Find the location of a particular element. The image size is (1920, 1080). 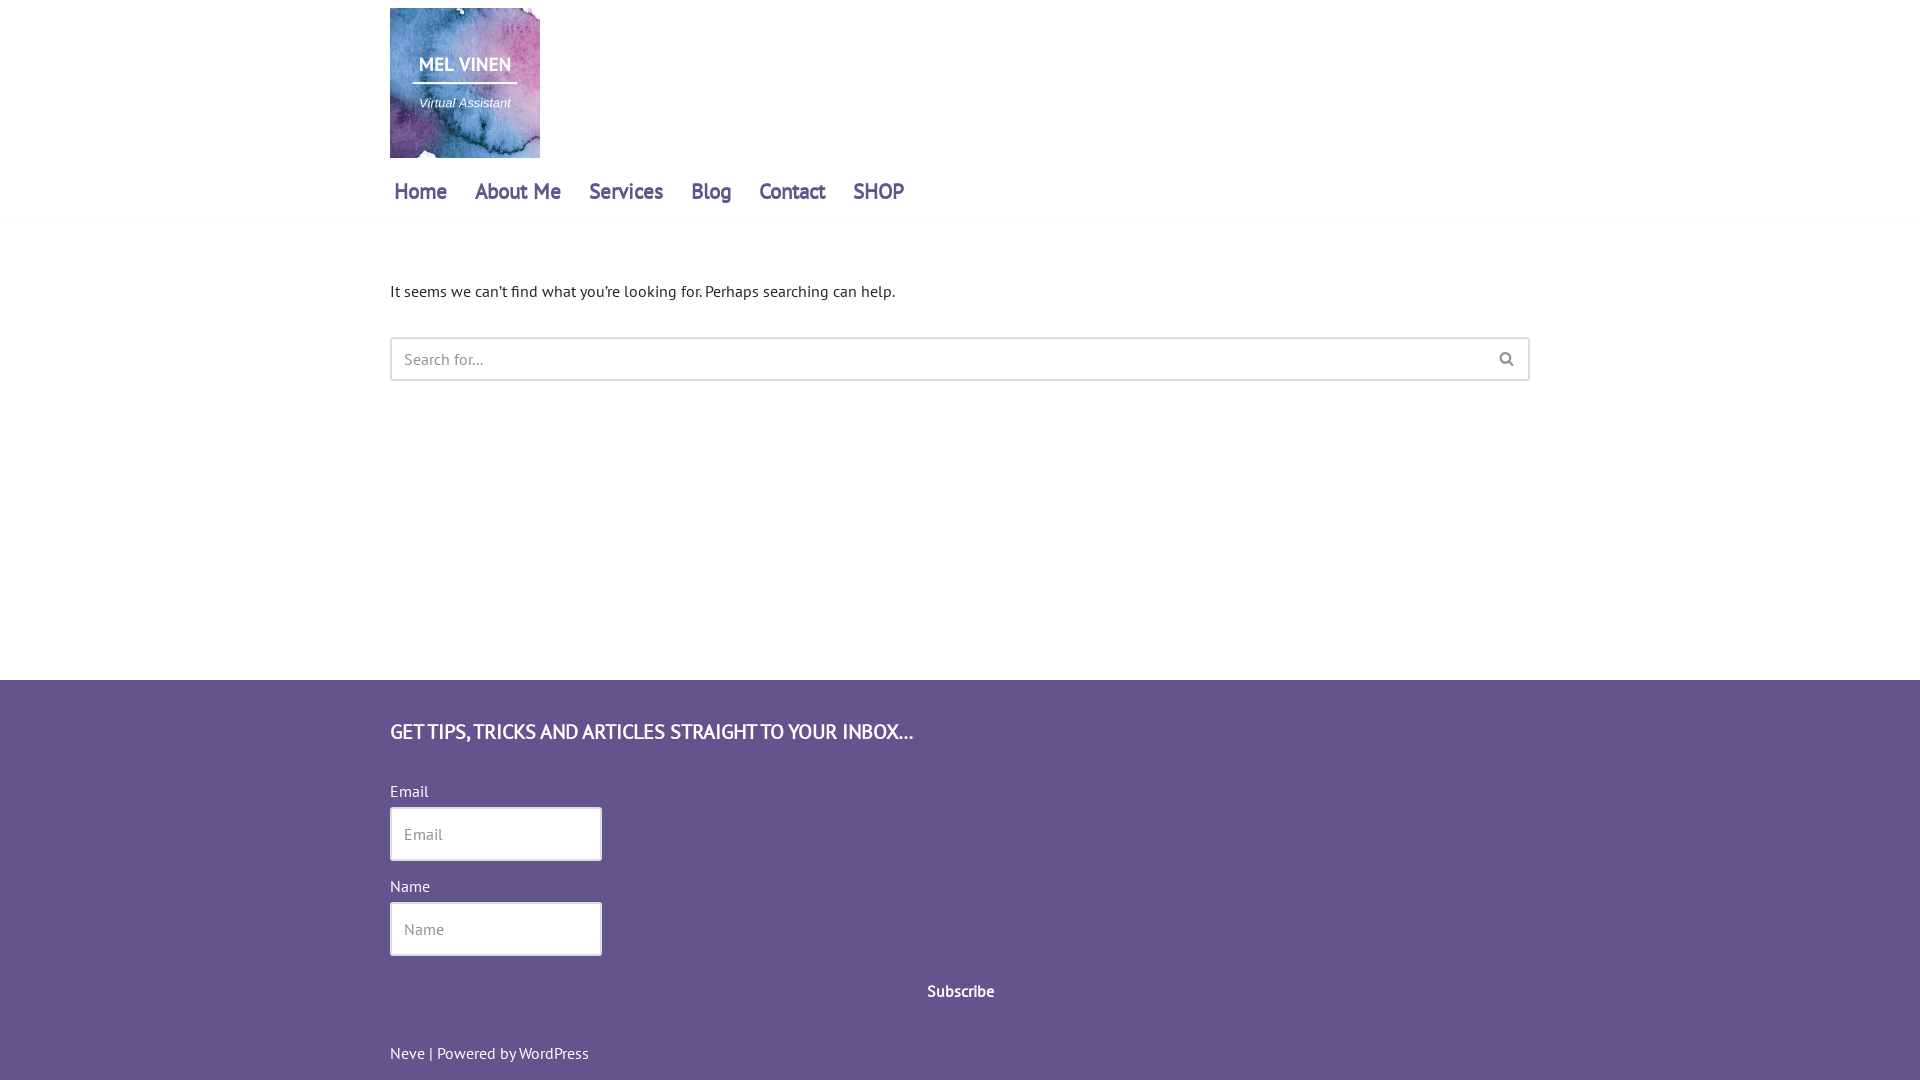

Blog is located at coordinates (711, 191).